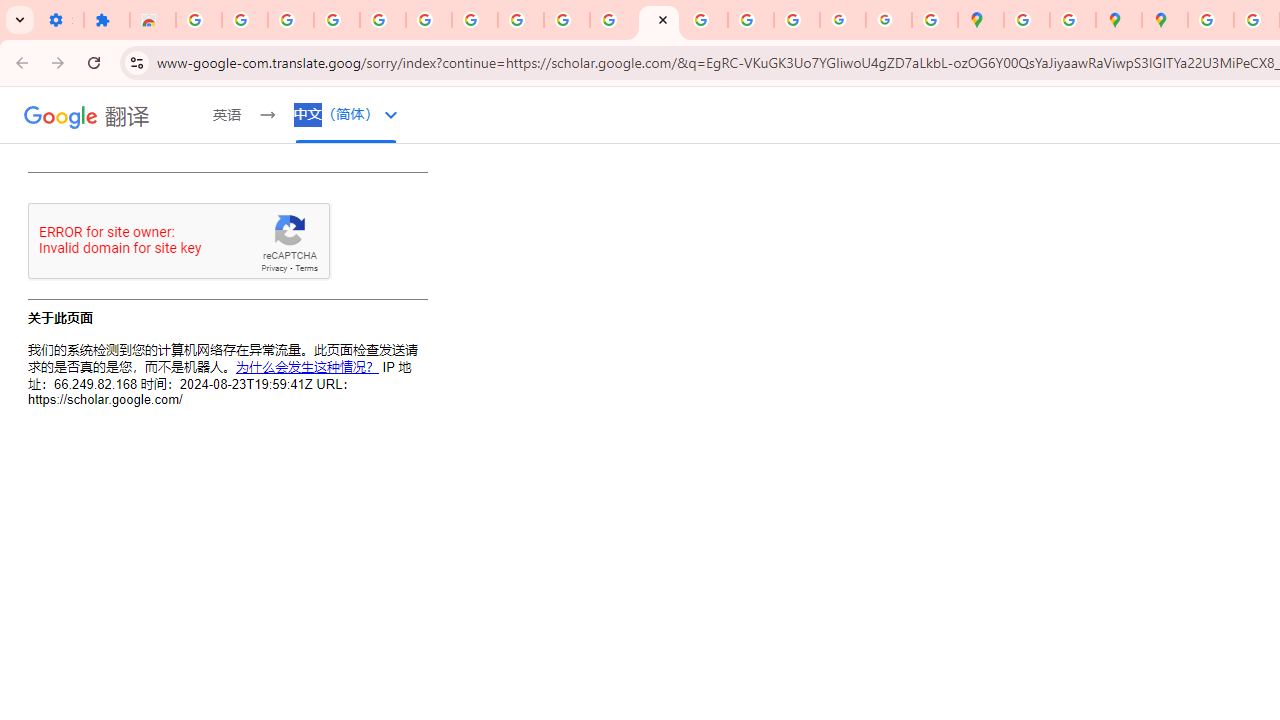 Image resolution: width=1280 pixels, height=720 pixels. What do you see at coordinates (520, 20) in the screenshot?
I see `Google Account` at bounding box center [520, 20].